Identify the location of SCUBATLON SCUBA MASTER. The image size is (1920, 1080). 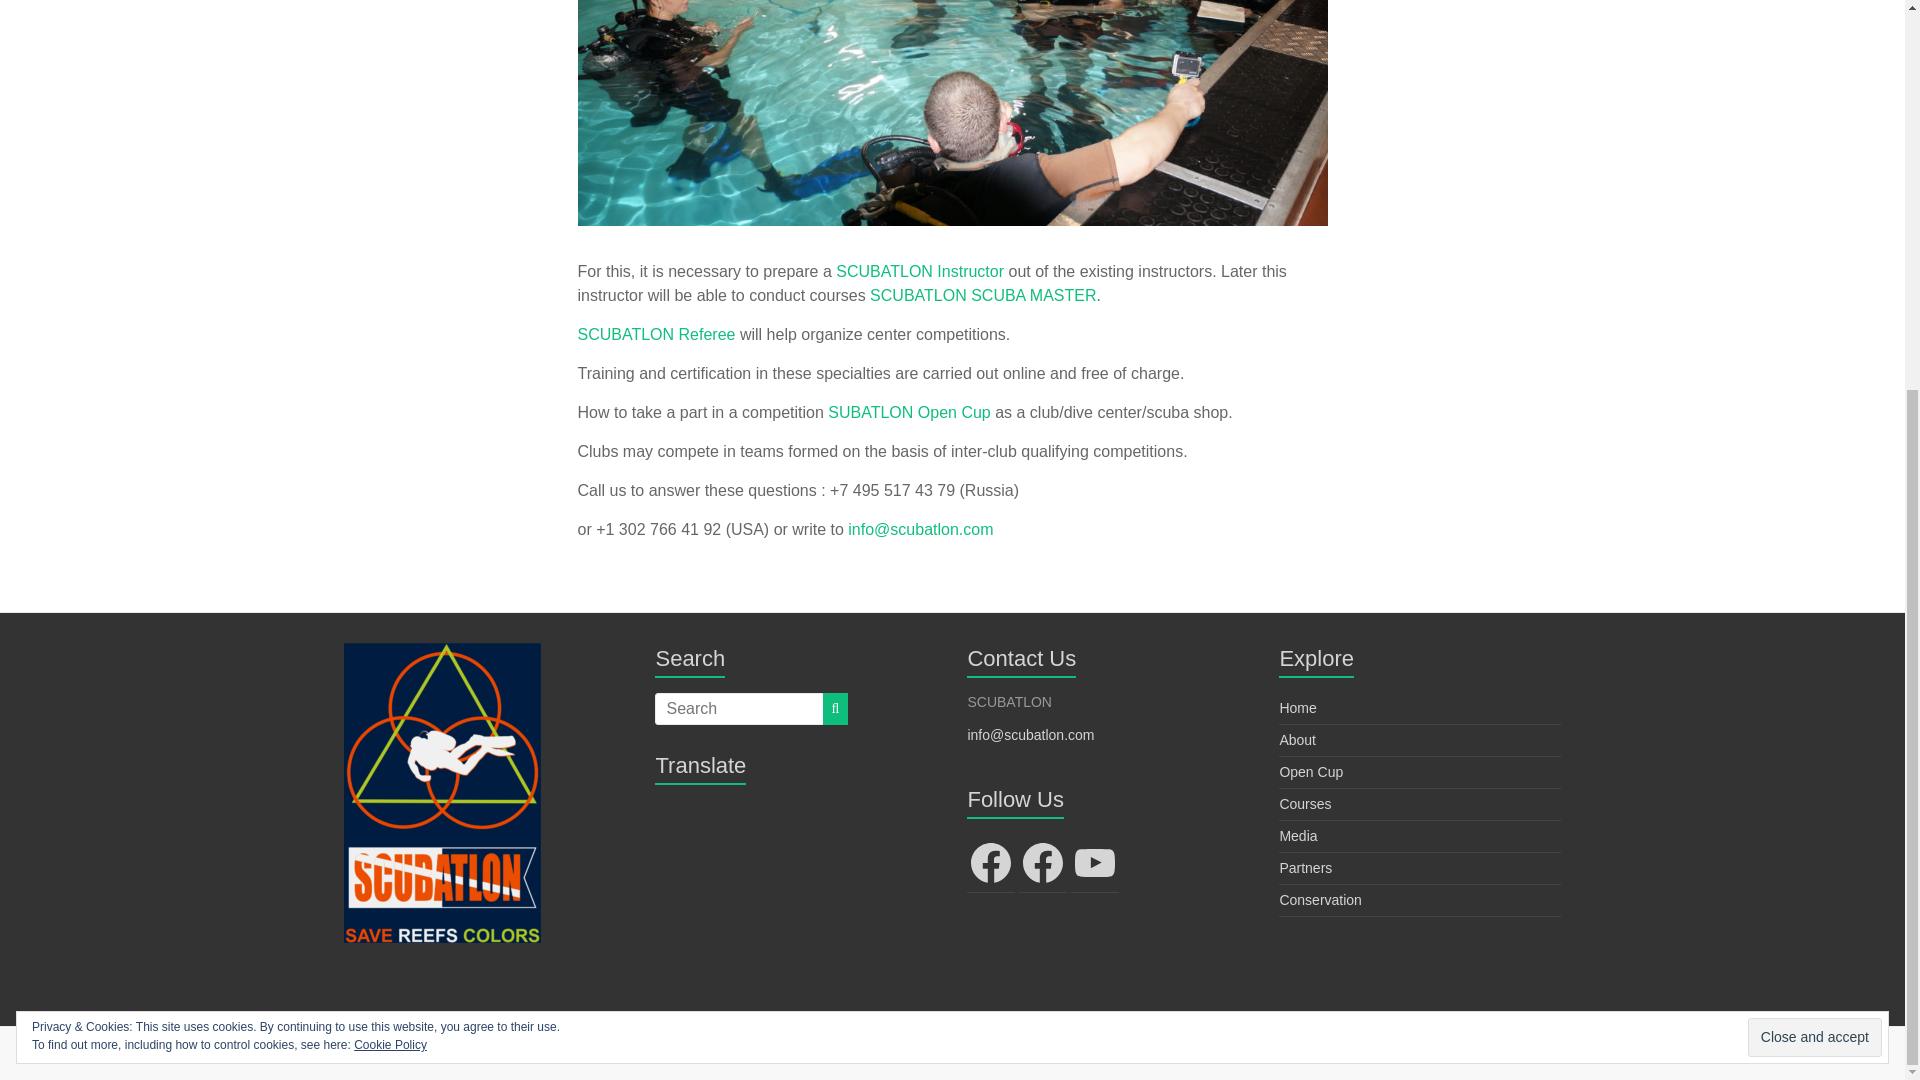
(982, 295).